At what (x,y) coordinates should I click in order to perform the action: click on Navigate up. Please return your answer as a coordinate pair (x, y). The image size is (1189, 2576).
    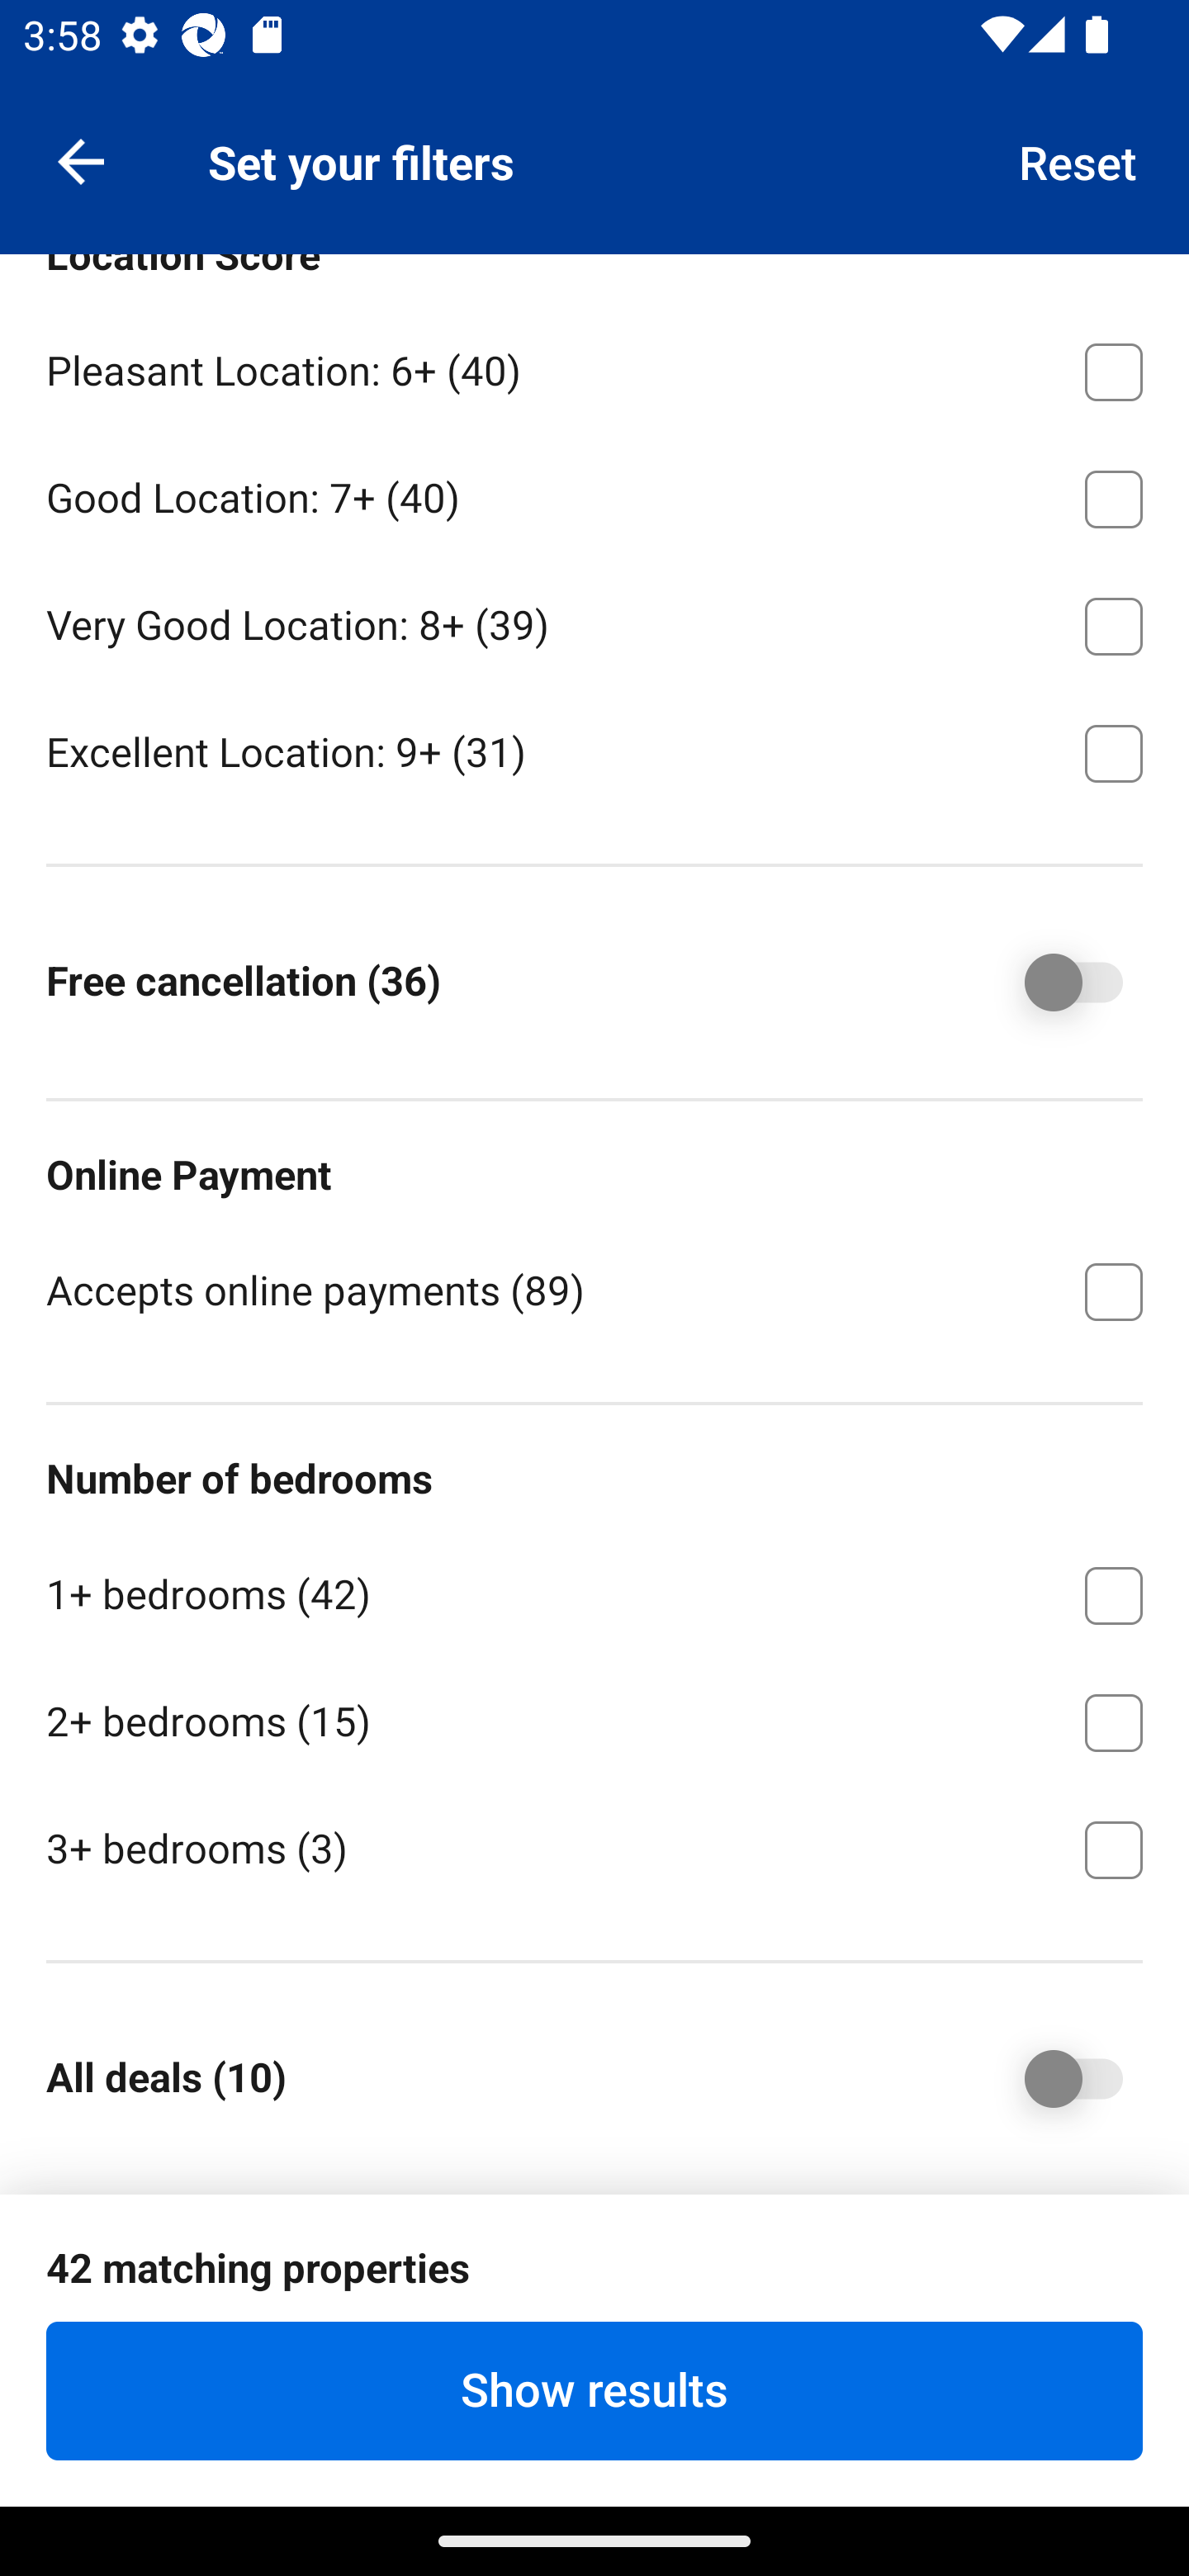
    Looking at the image, I should click on (81, 160).